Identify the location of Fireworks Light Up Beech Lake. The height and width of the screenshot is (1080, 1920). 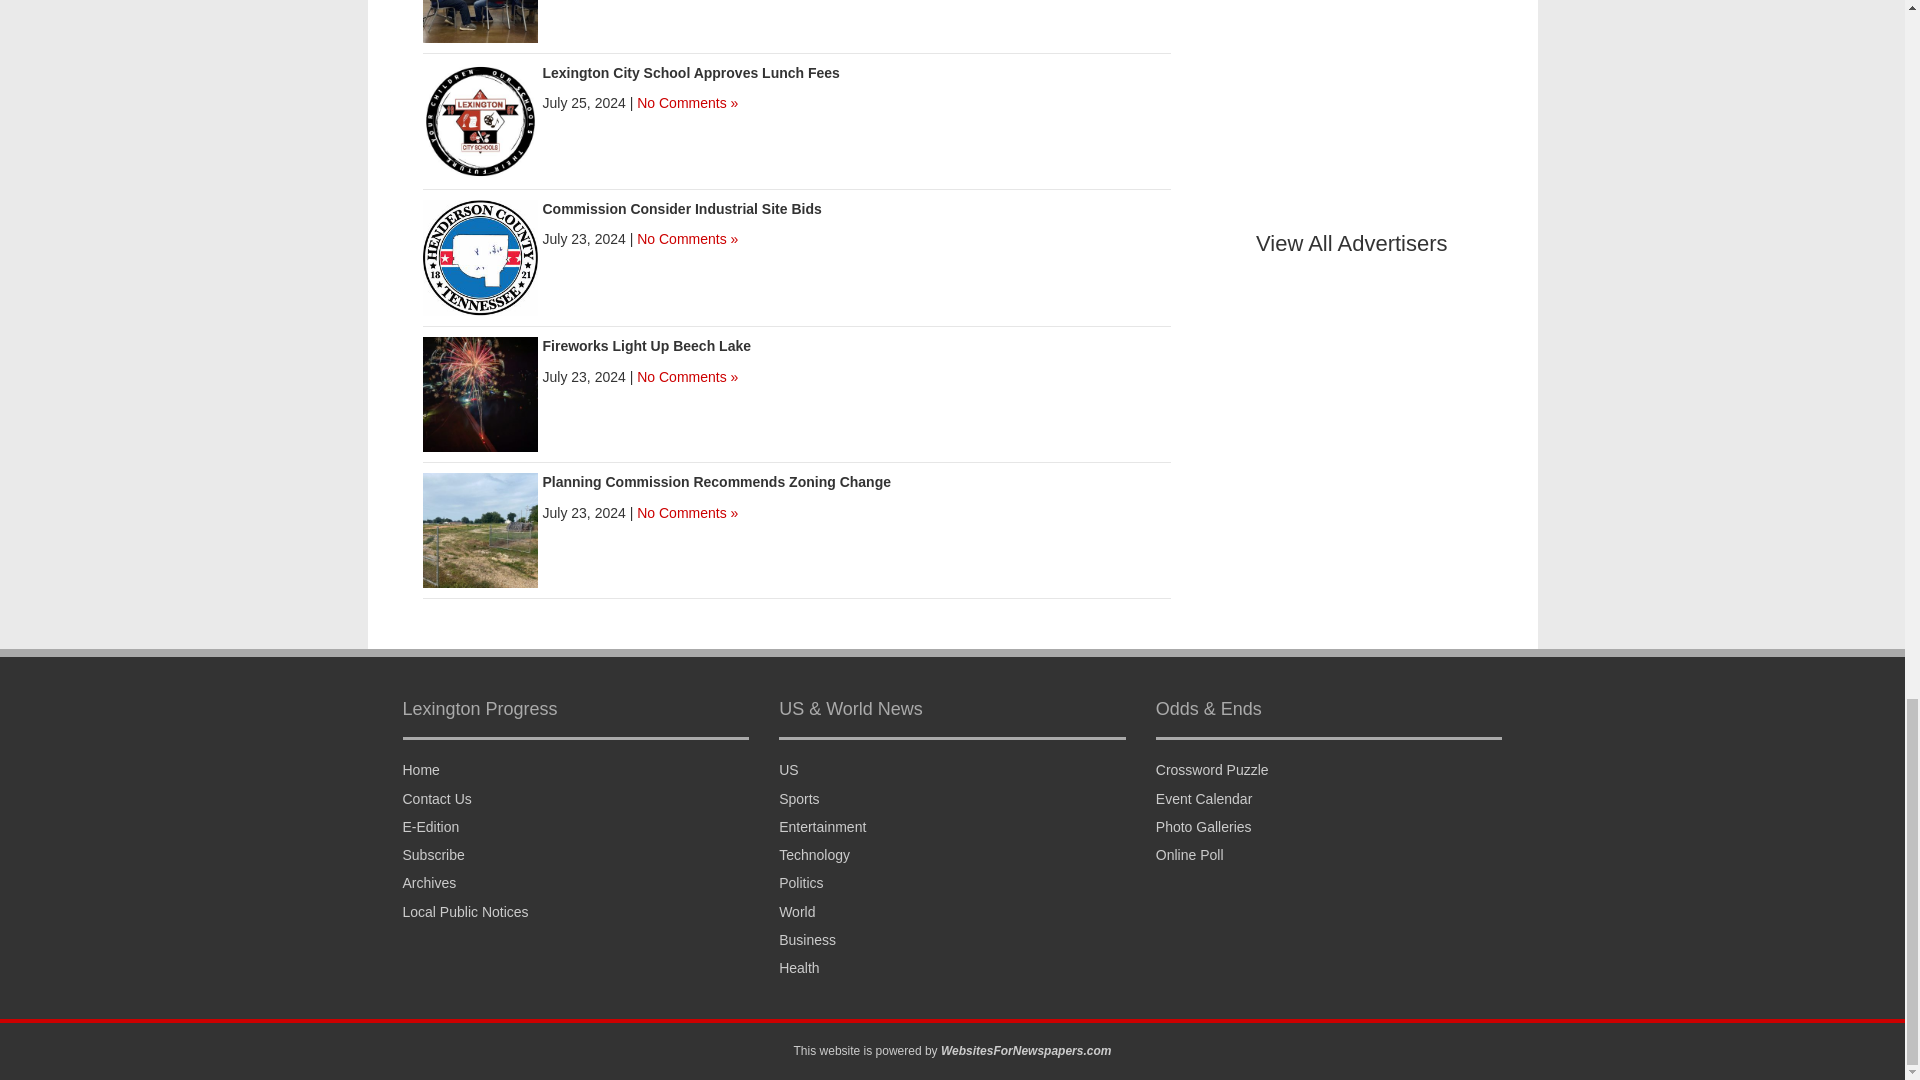
(480, 392).